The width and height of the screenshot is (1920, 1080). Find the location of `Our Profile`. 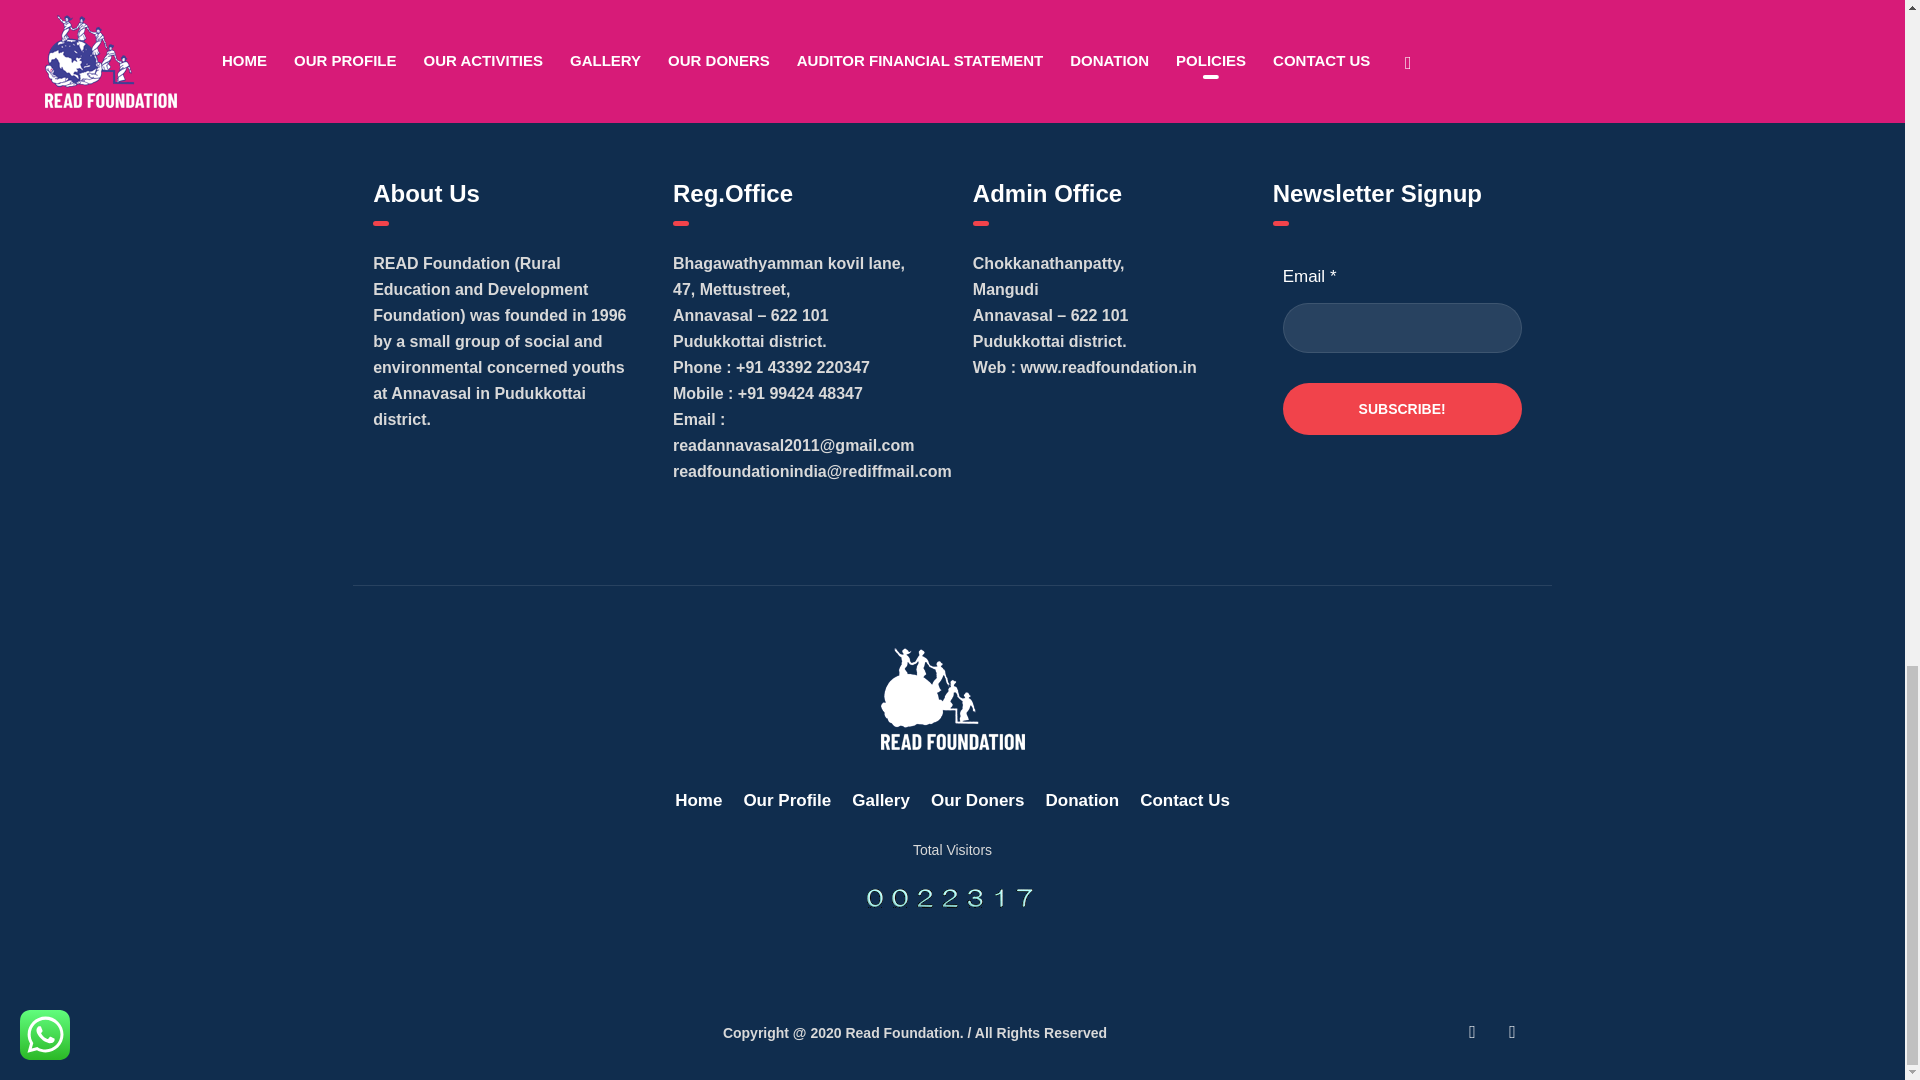

Our Profile is located at coordinates (787, 800).